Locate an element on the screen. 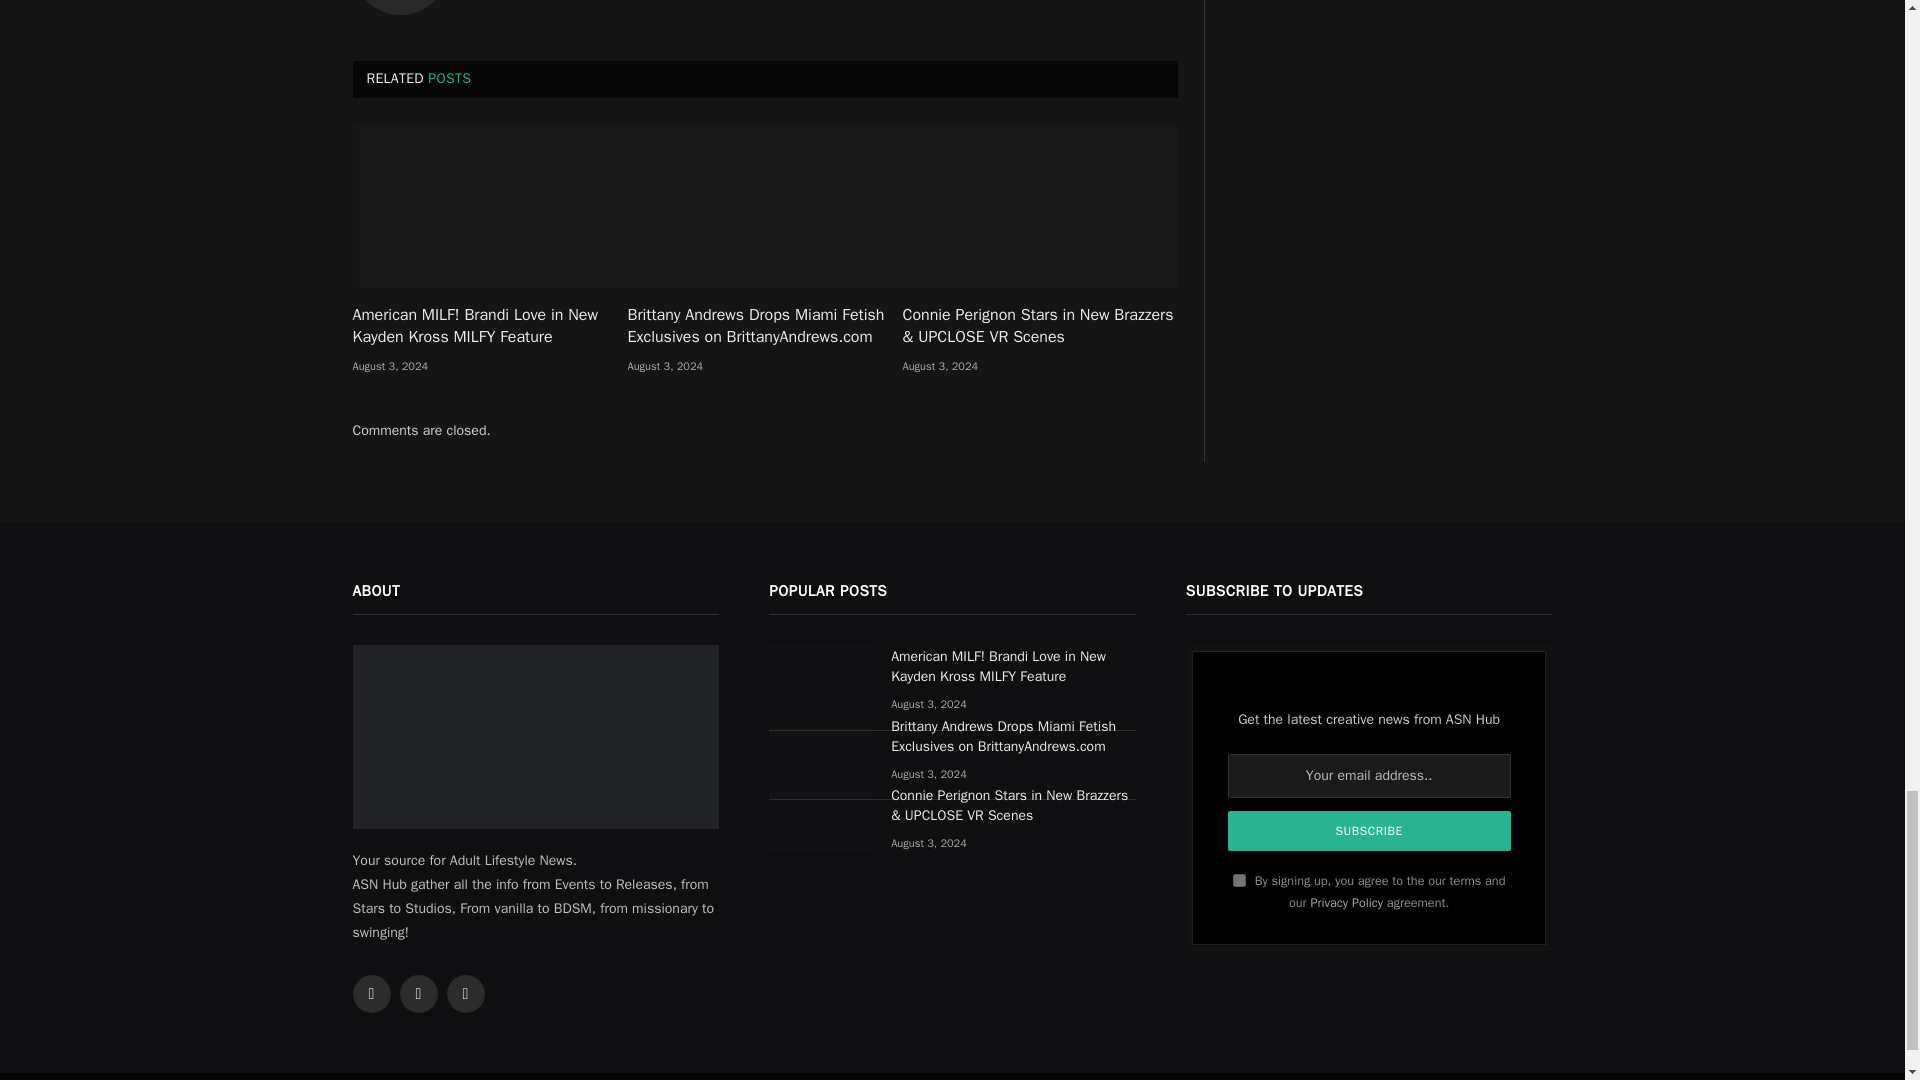 The image size is (1920, 1080). on is located at coordinates (1239, 880).